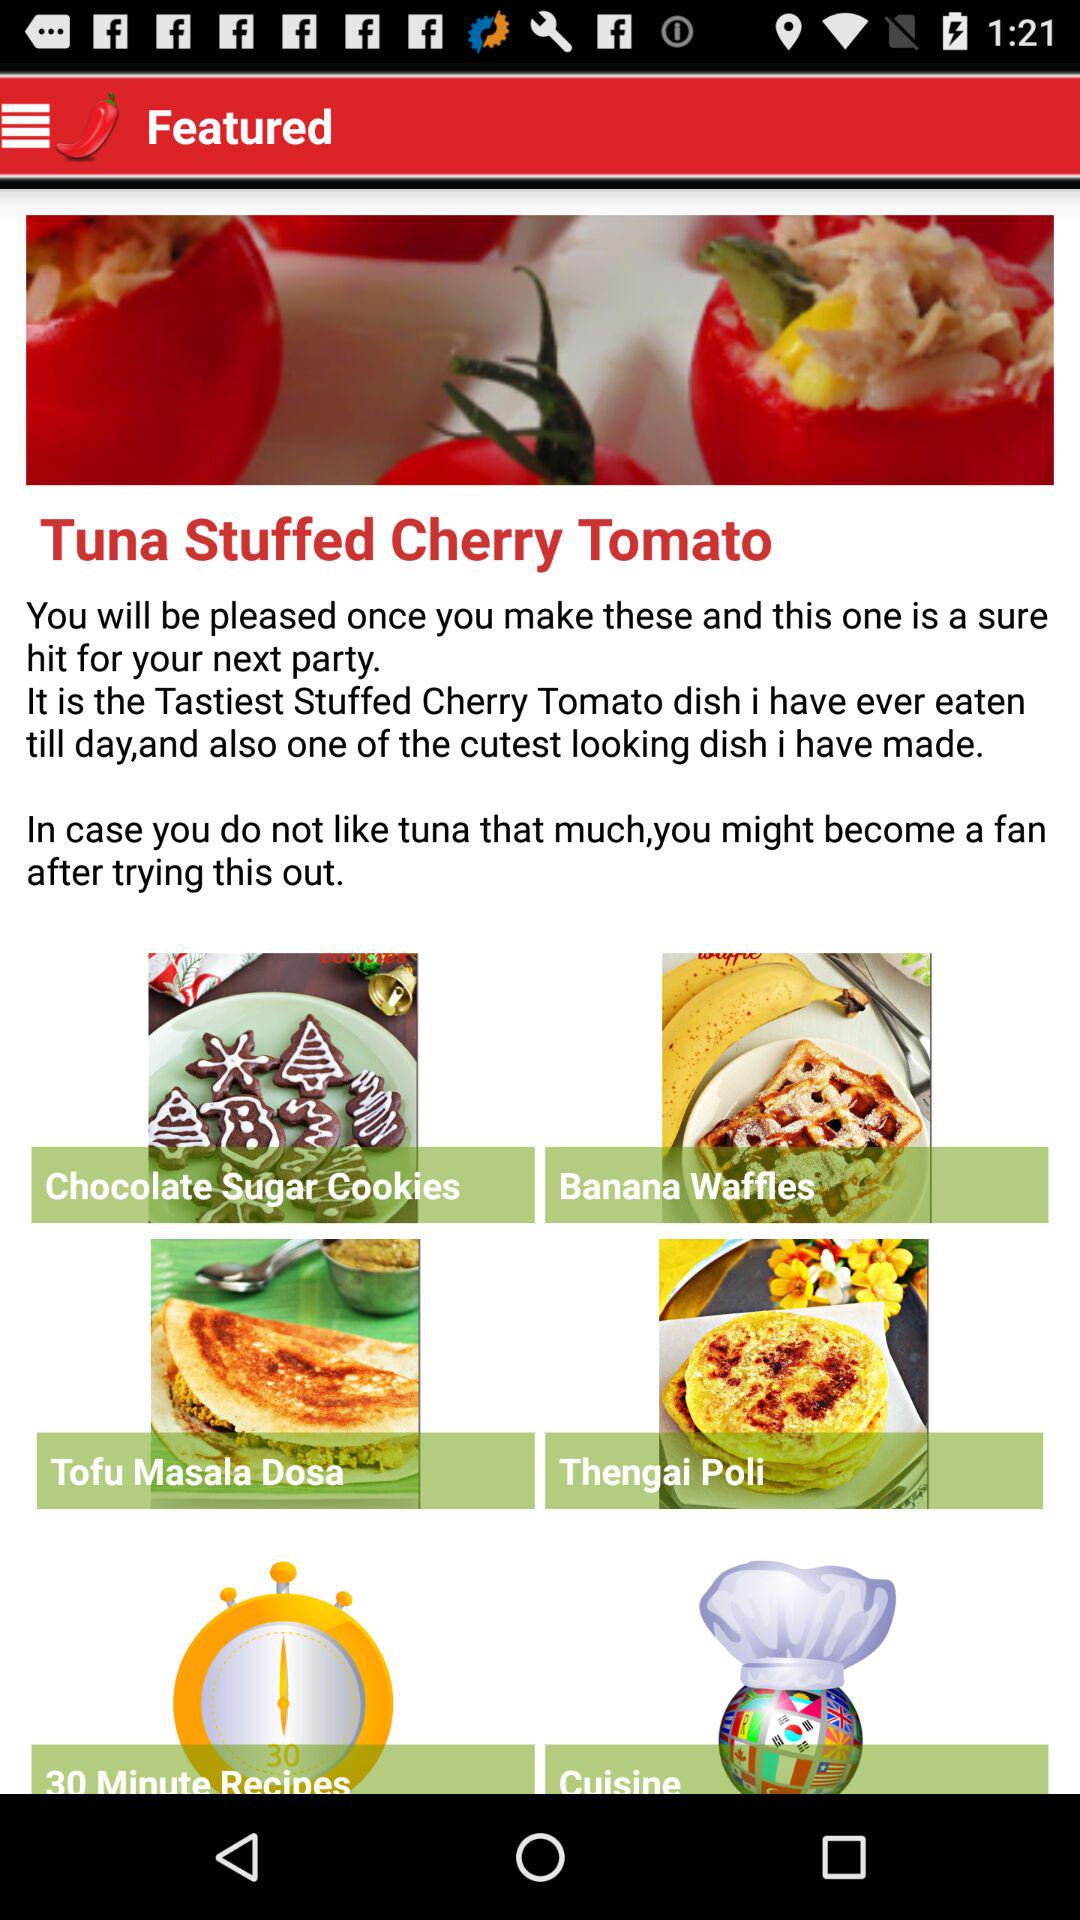 This screenshot has width=1080, height=1920. Describe the element at coordinates (282, 1088) in the screenshot. I see `recipe selection` at that location.